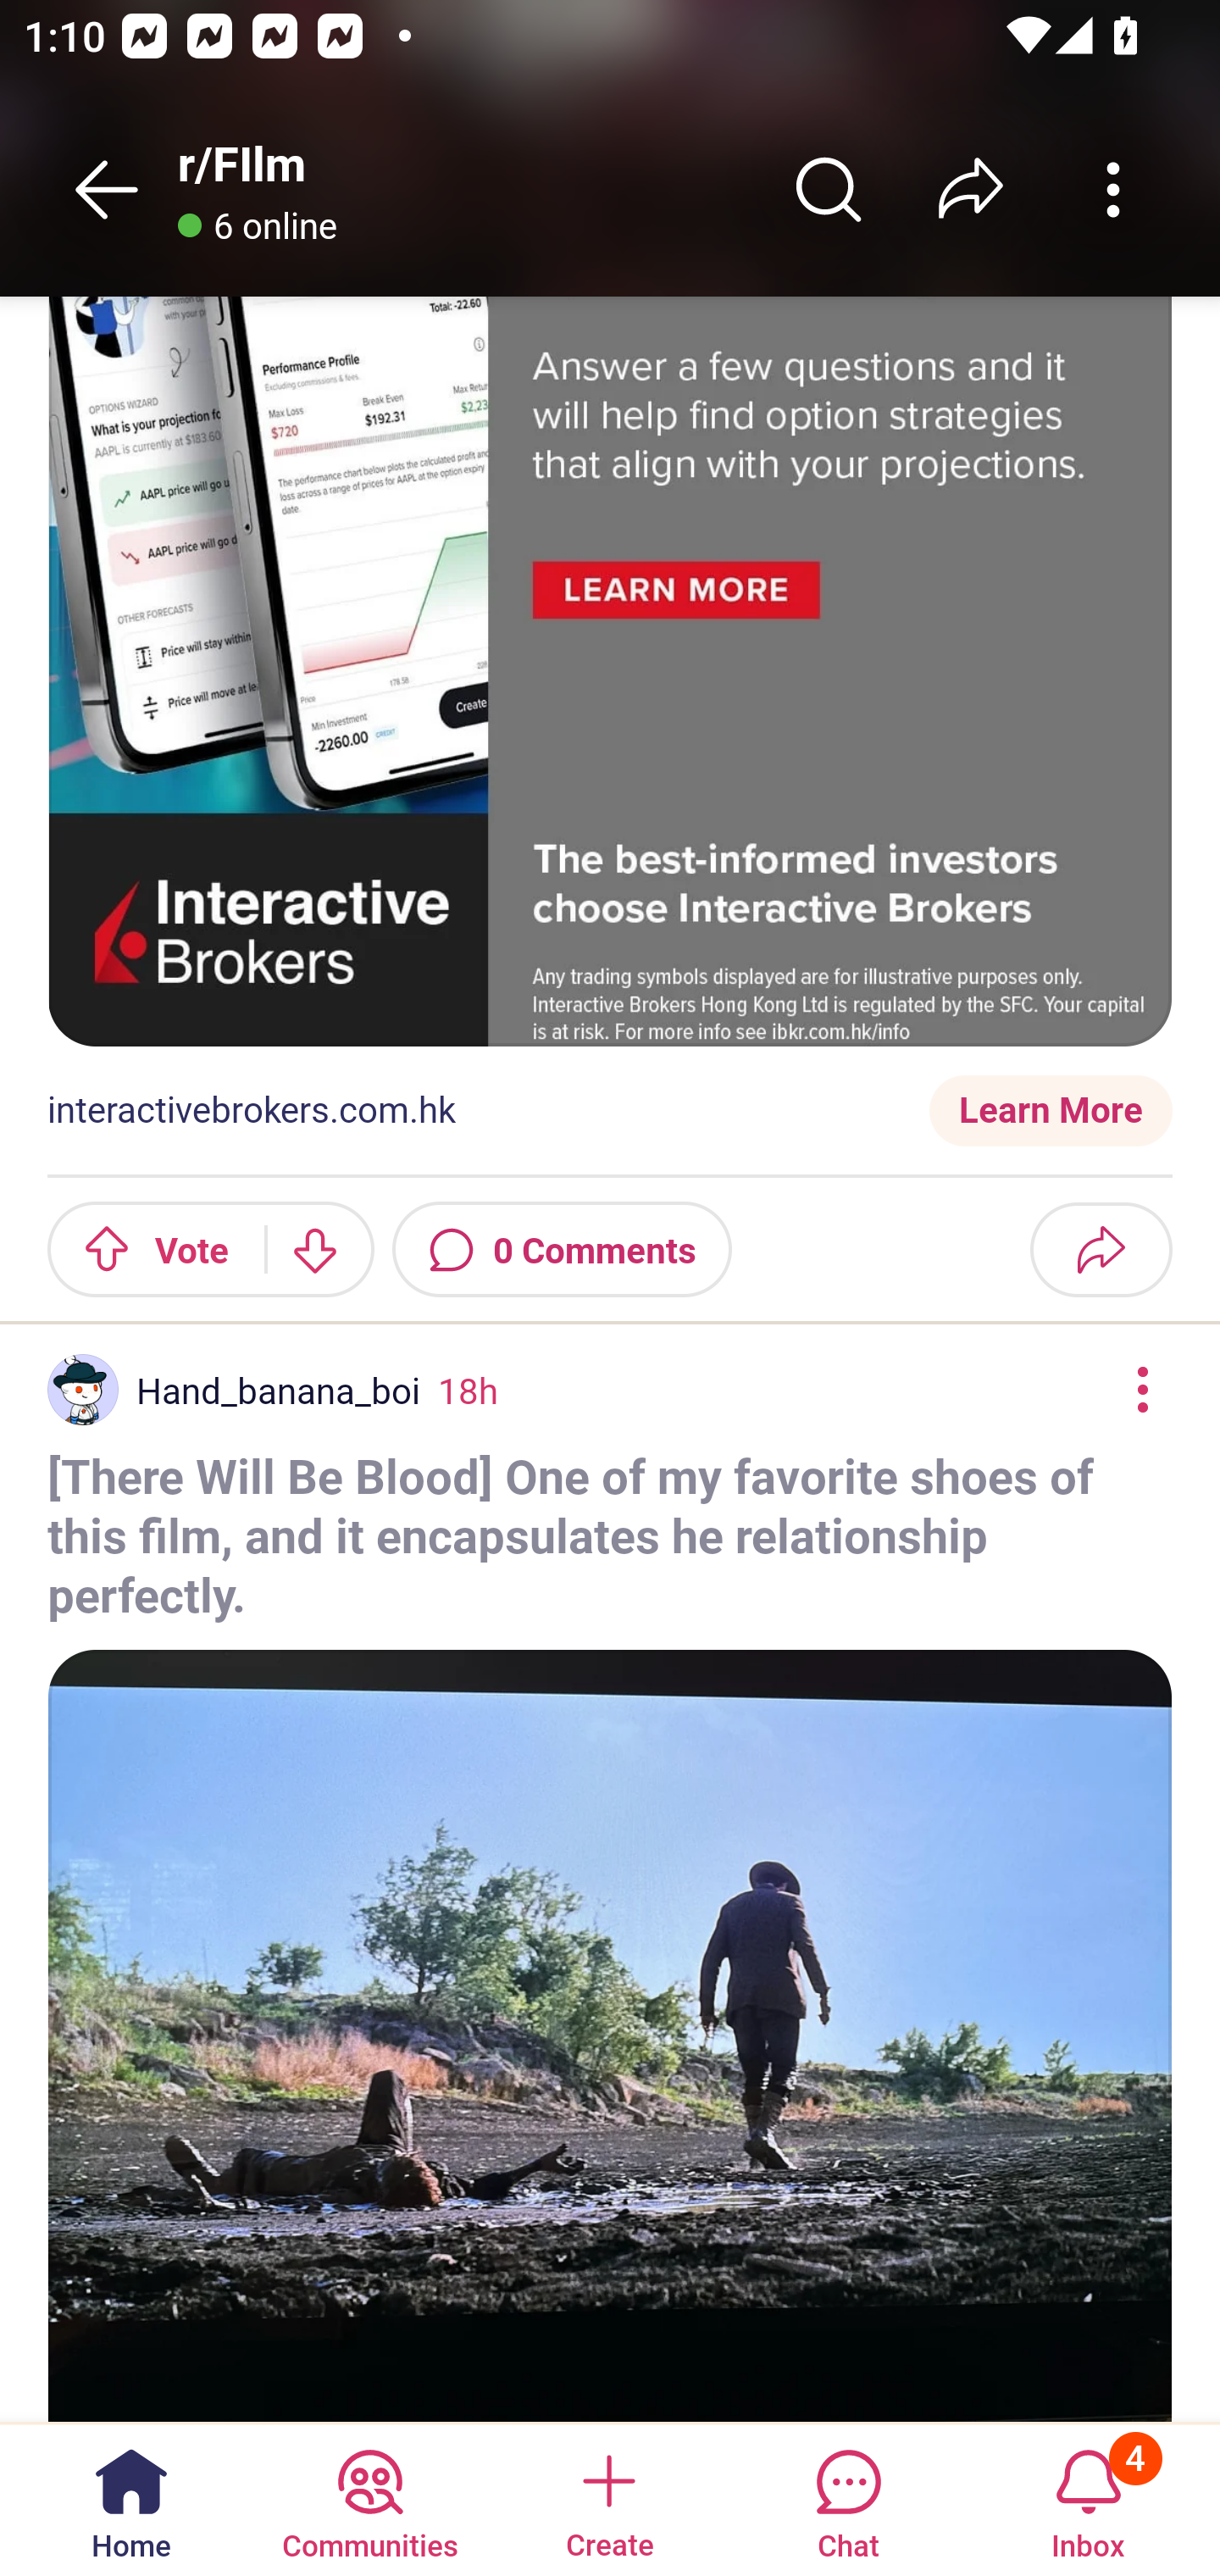  What do you see at coordinates (1113, 189) in the screenshot?
I see `More community actions` at bounding box center [1113, 189].